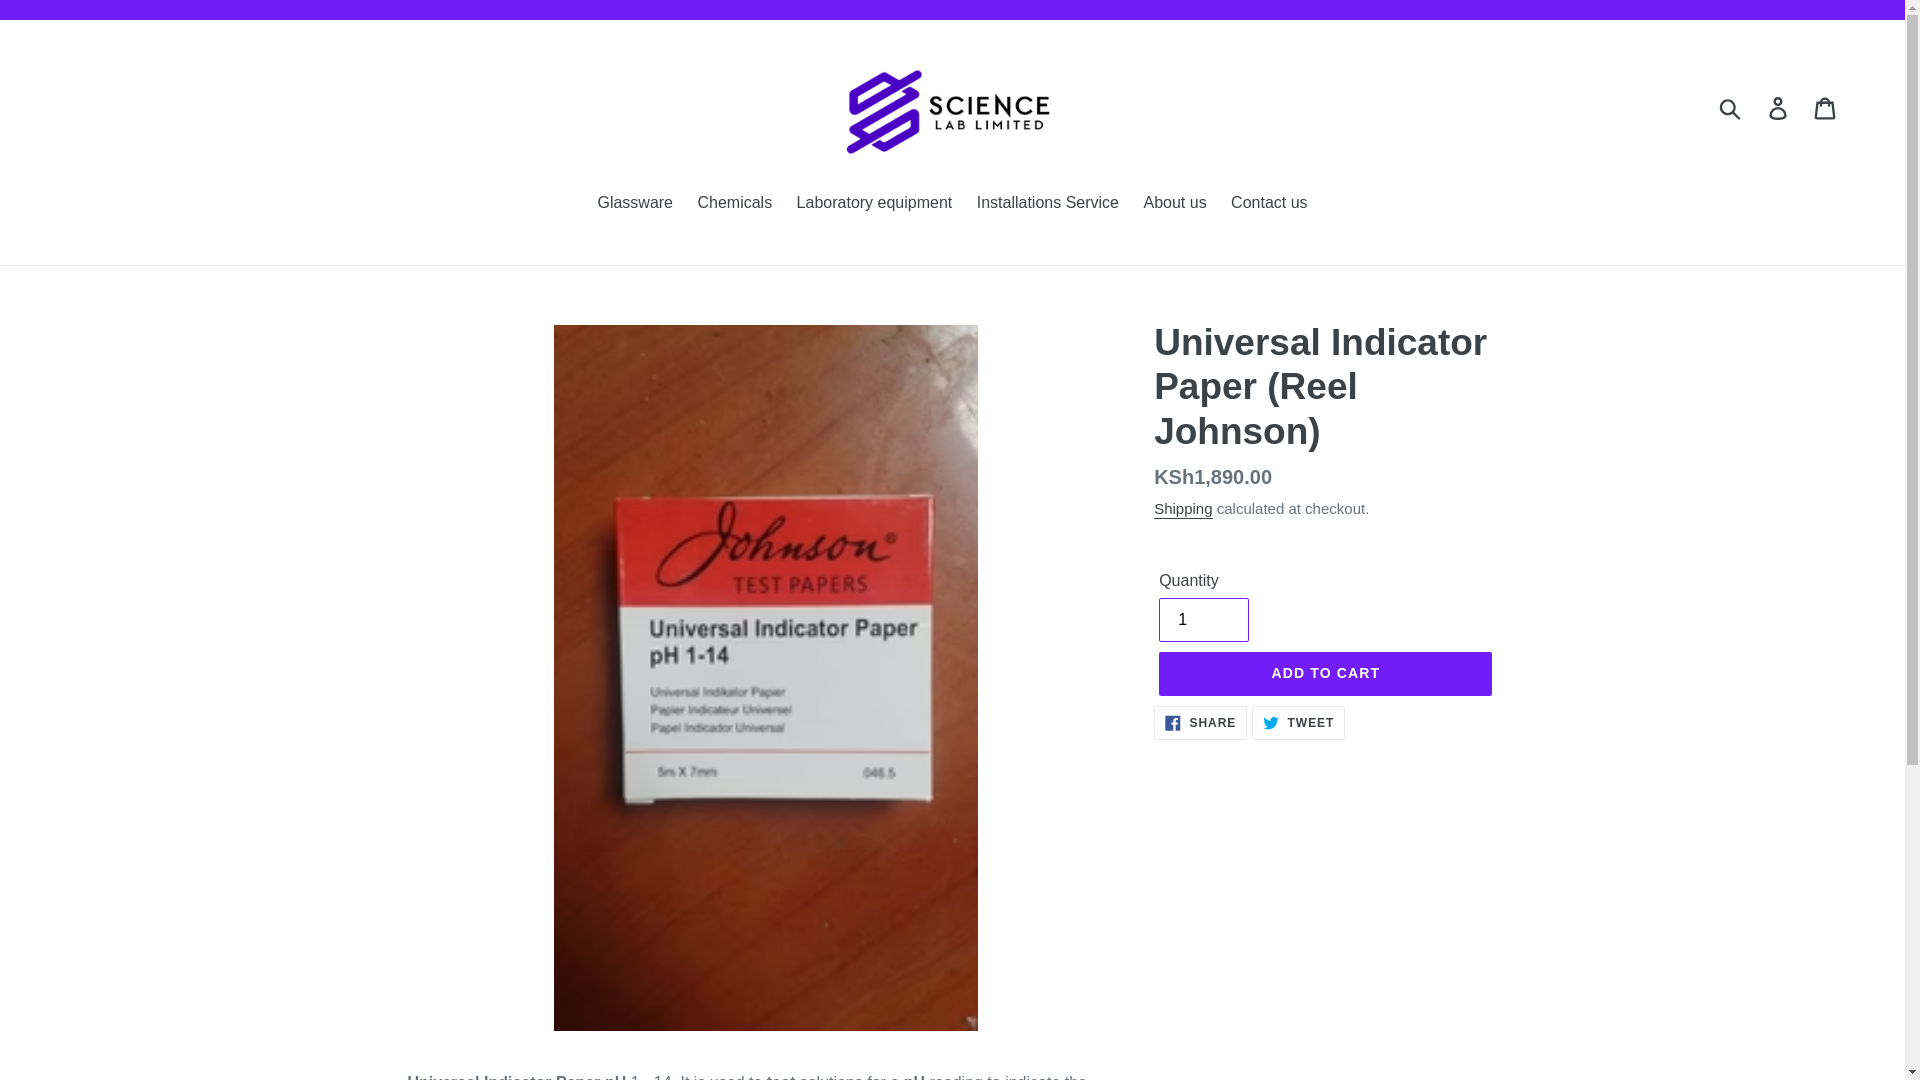 This screenshot has width=1920, height=1080. Describe the element at coordinates (1204, 620) in the screenshot. I see `Chemicals` at that location.